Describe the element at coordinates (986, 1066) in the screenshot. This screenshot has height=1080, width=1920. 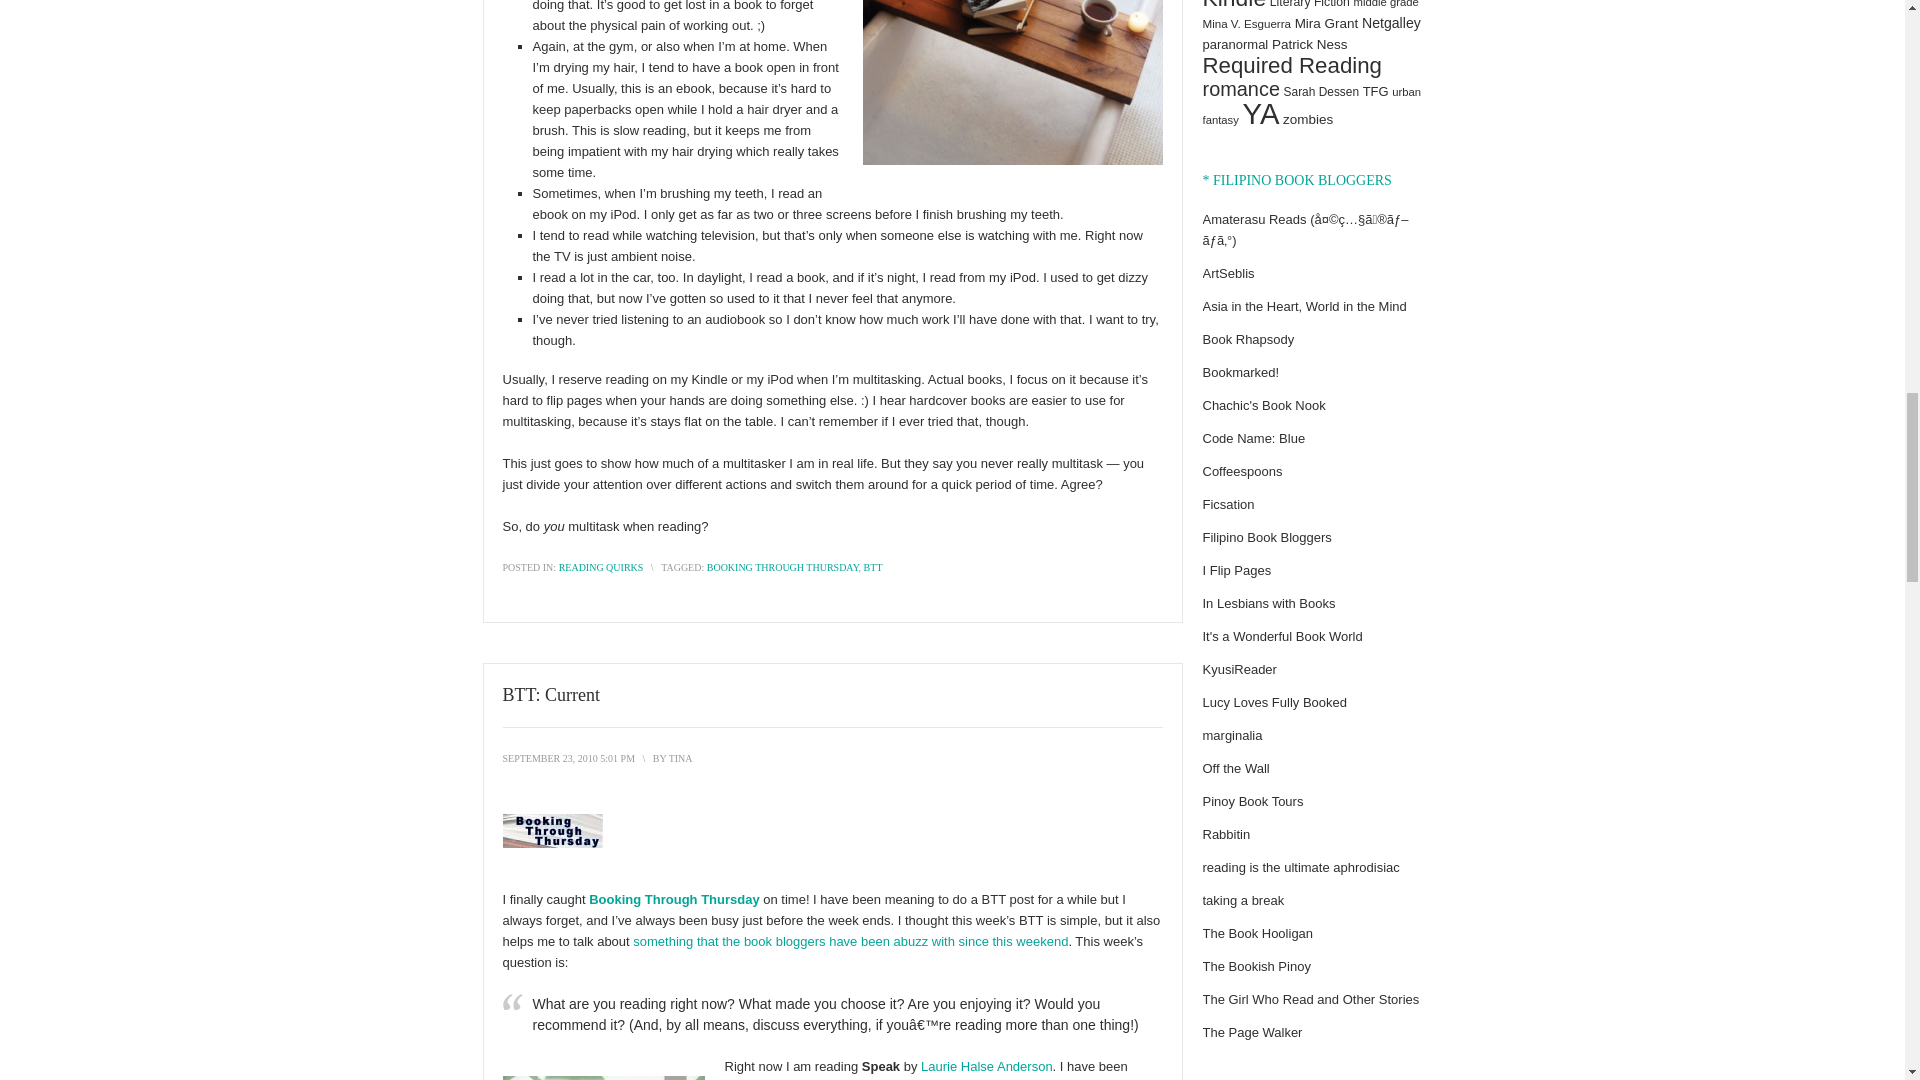
I see `Laurie Halse Anderson` at that location.